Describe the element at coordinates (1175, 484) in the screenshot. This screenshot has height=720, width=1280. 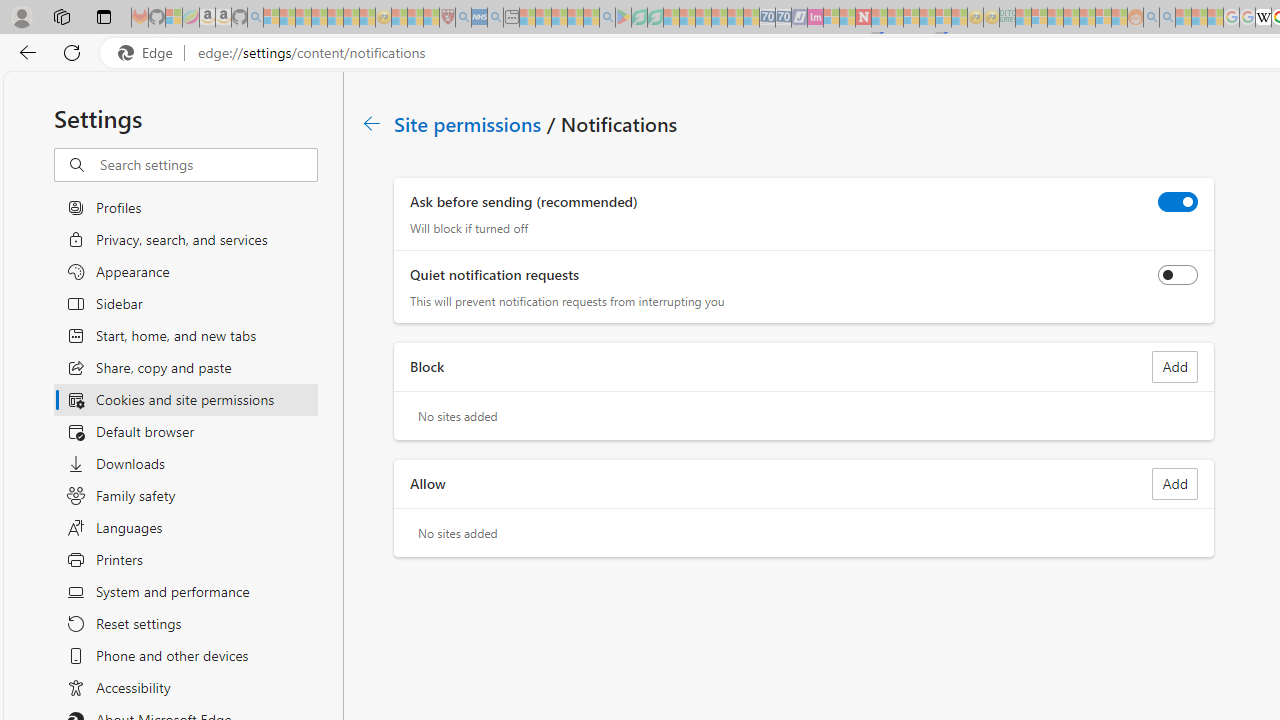
I see `Add site to Allow list` at that location.